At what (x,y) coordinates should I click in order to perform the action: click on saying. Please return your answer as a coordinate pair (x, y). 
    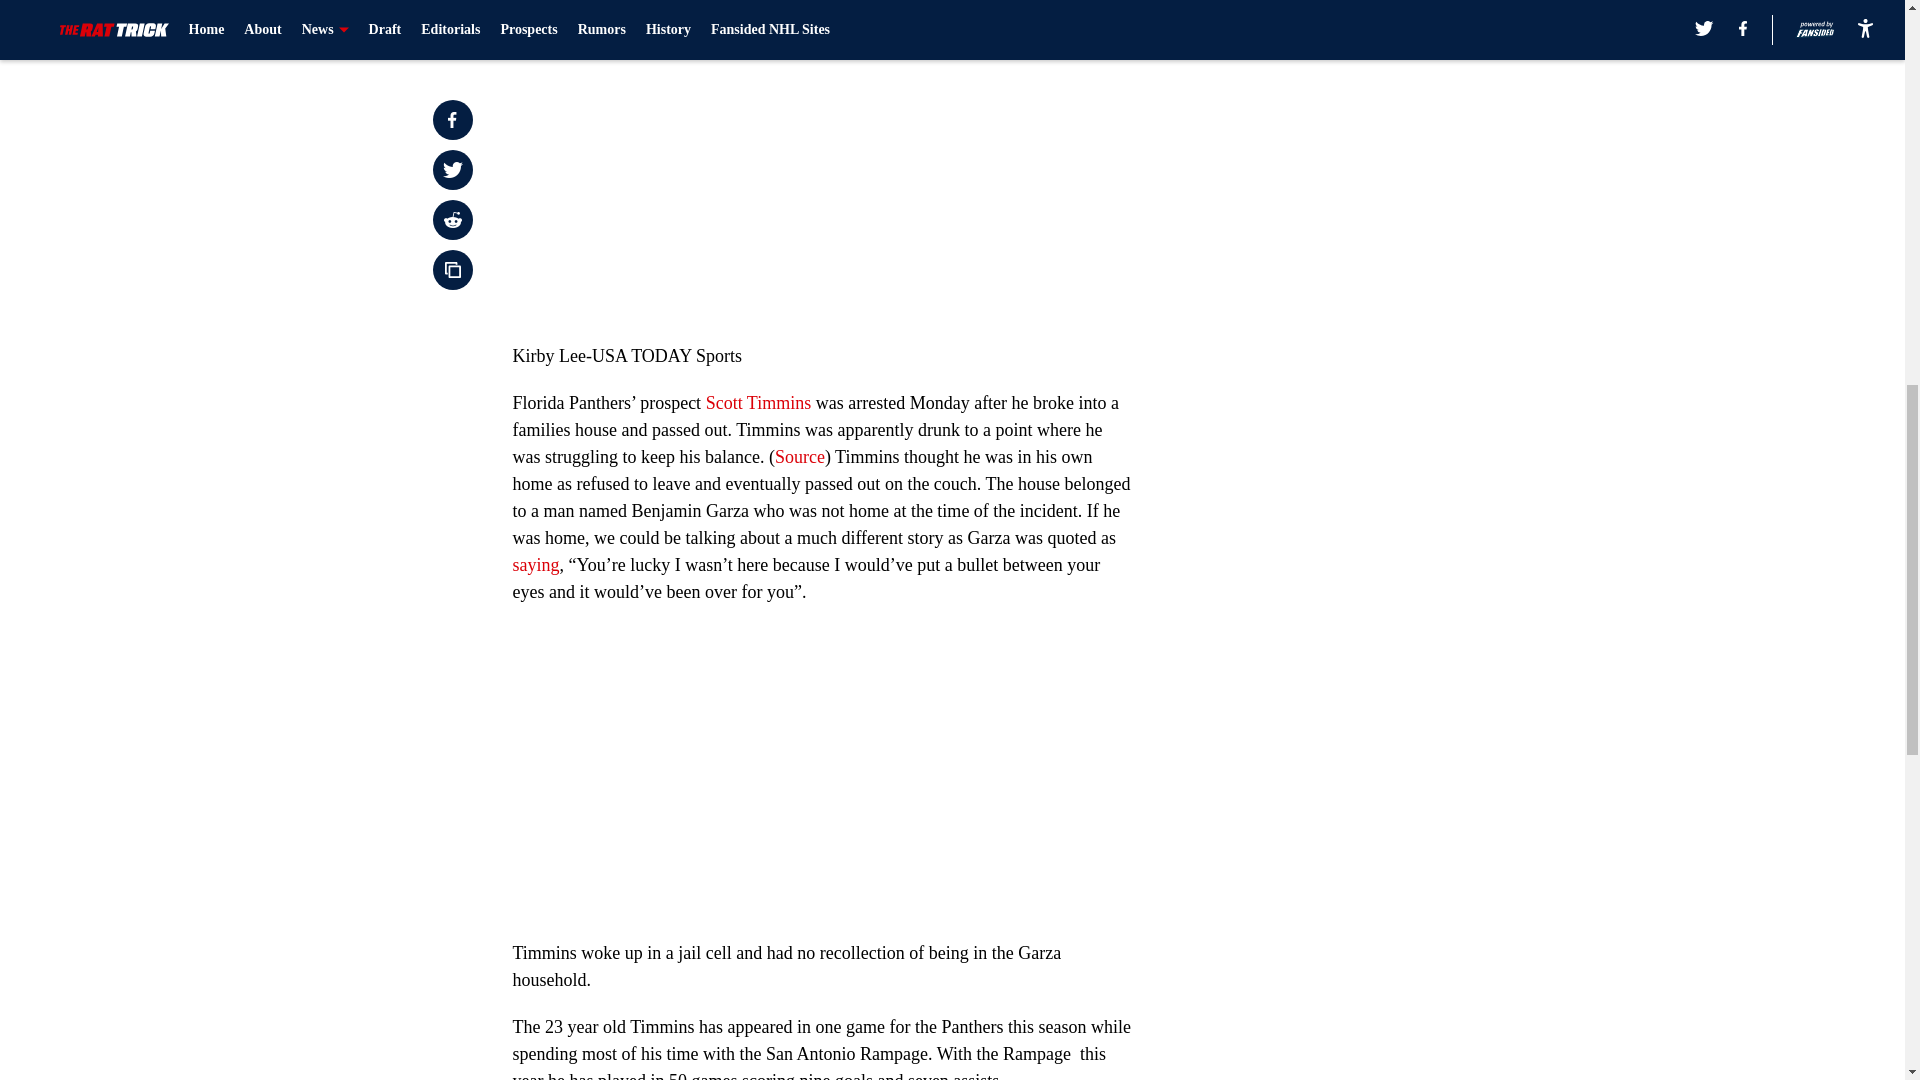
    Looking at the image, I should click on (535, 564).